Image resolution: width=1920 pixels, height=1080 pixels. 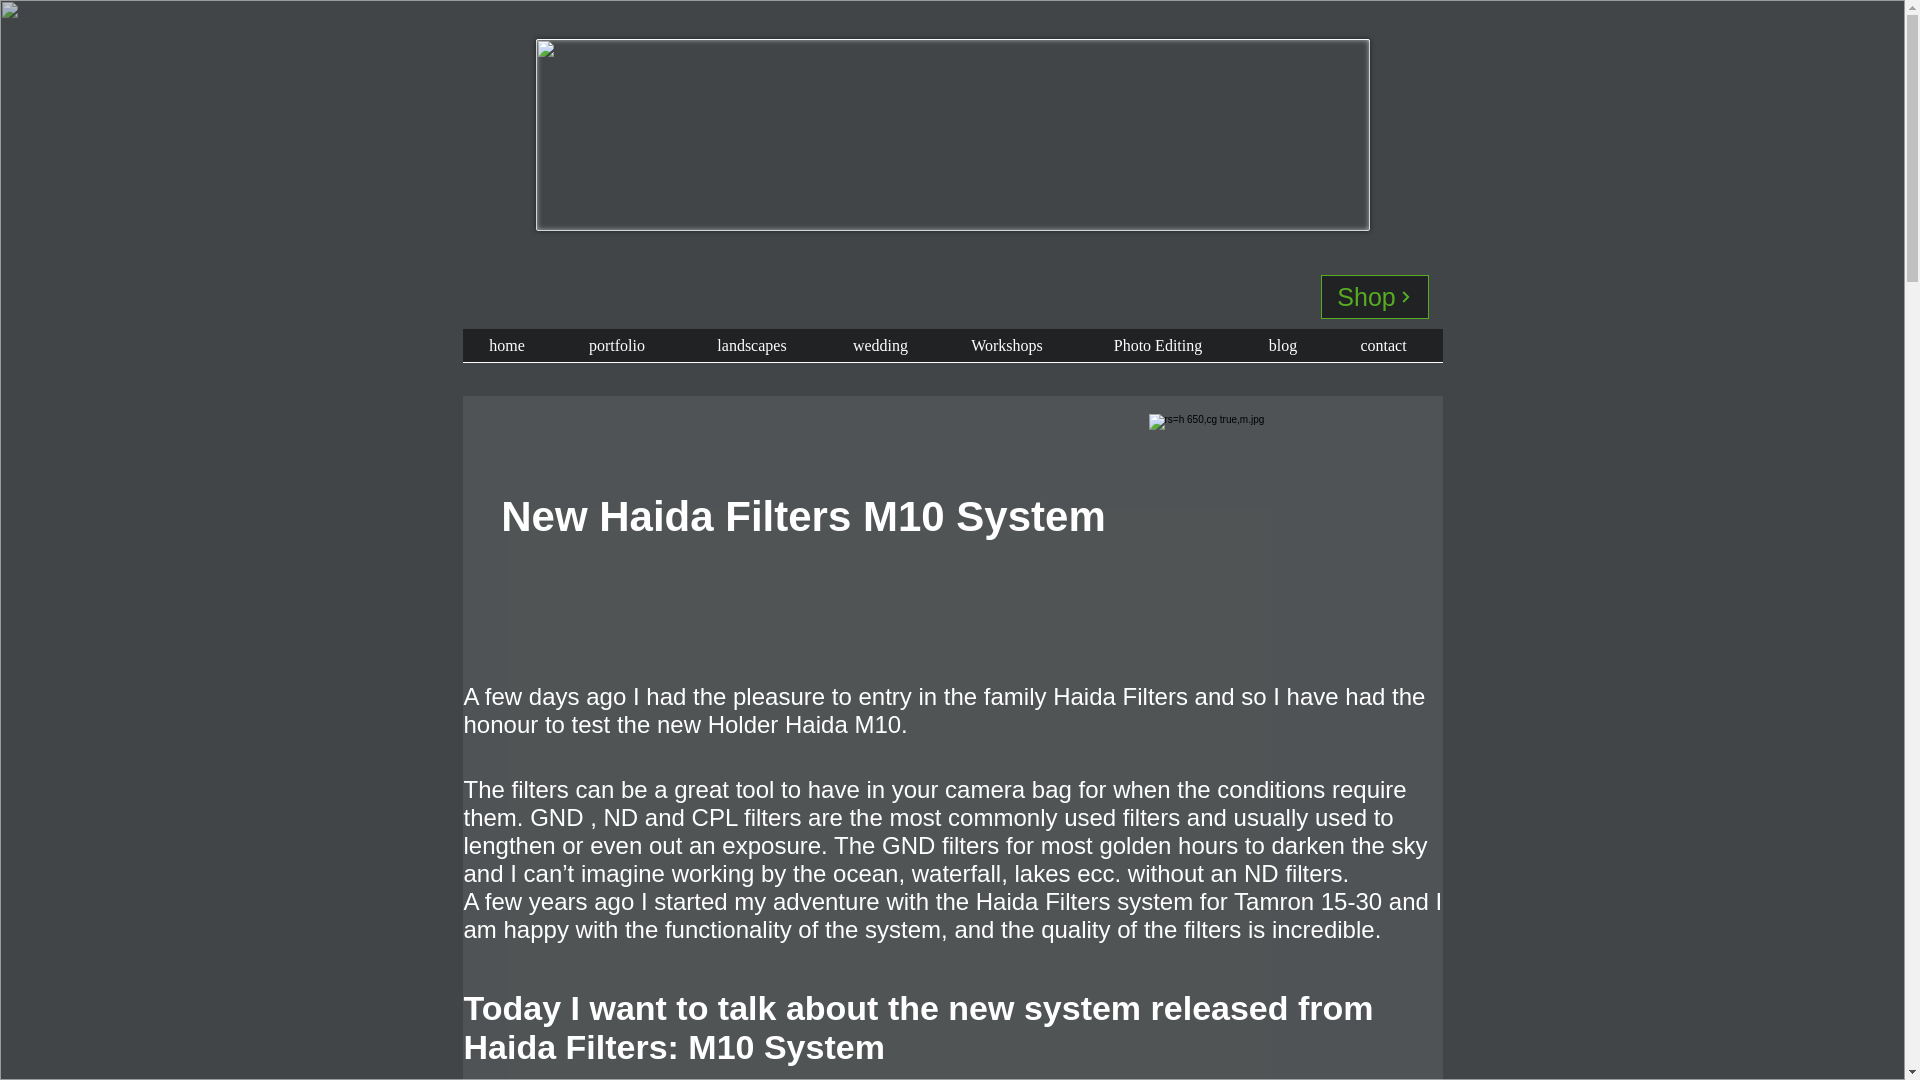 What do you see at coordinates (1283, 352) in the screenshot?
I see `blog` at bounding box center [1283, 352].